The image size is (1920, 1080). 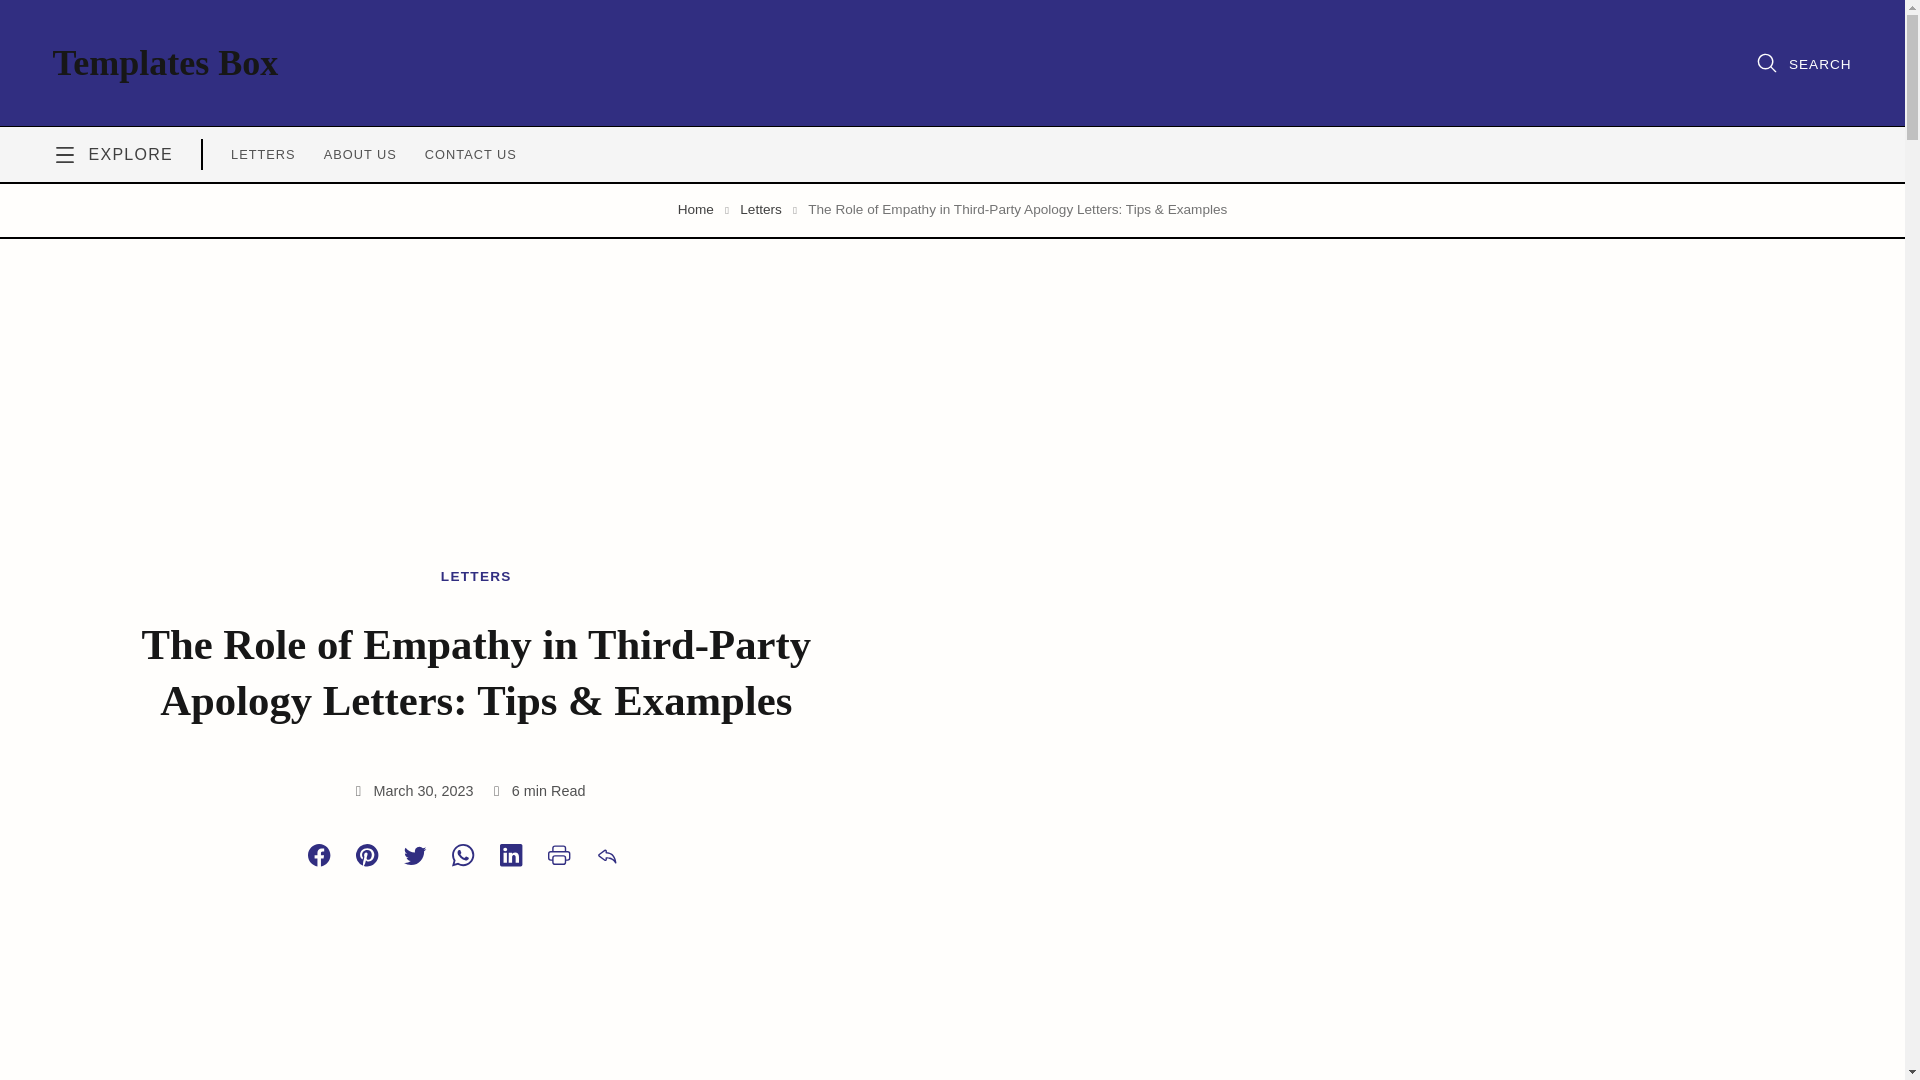 I want to click on Letters, so click(x=760, y=209).